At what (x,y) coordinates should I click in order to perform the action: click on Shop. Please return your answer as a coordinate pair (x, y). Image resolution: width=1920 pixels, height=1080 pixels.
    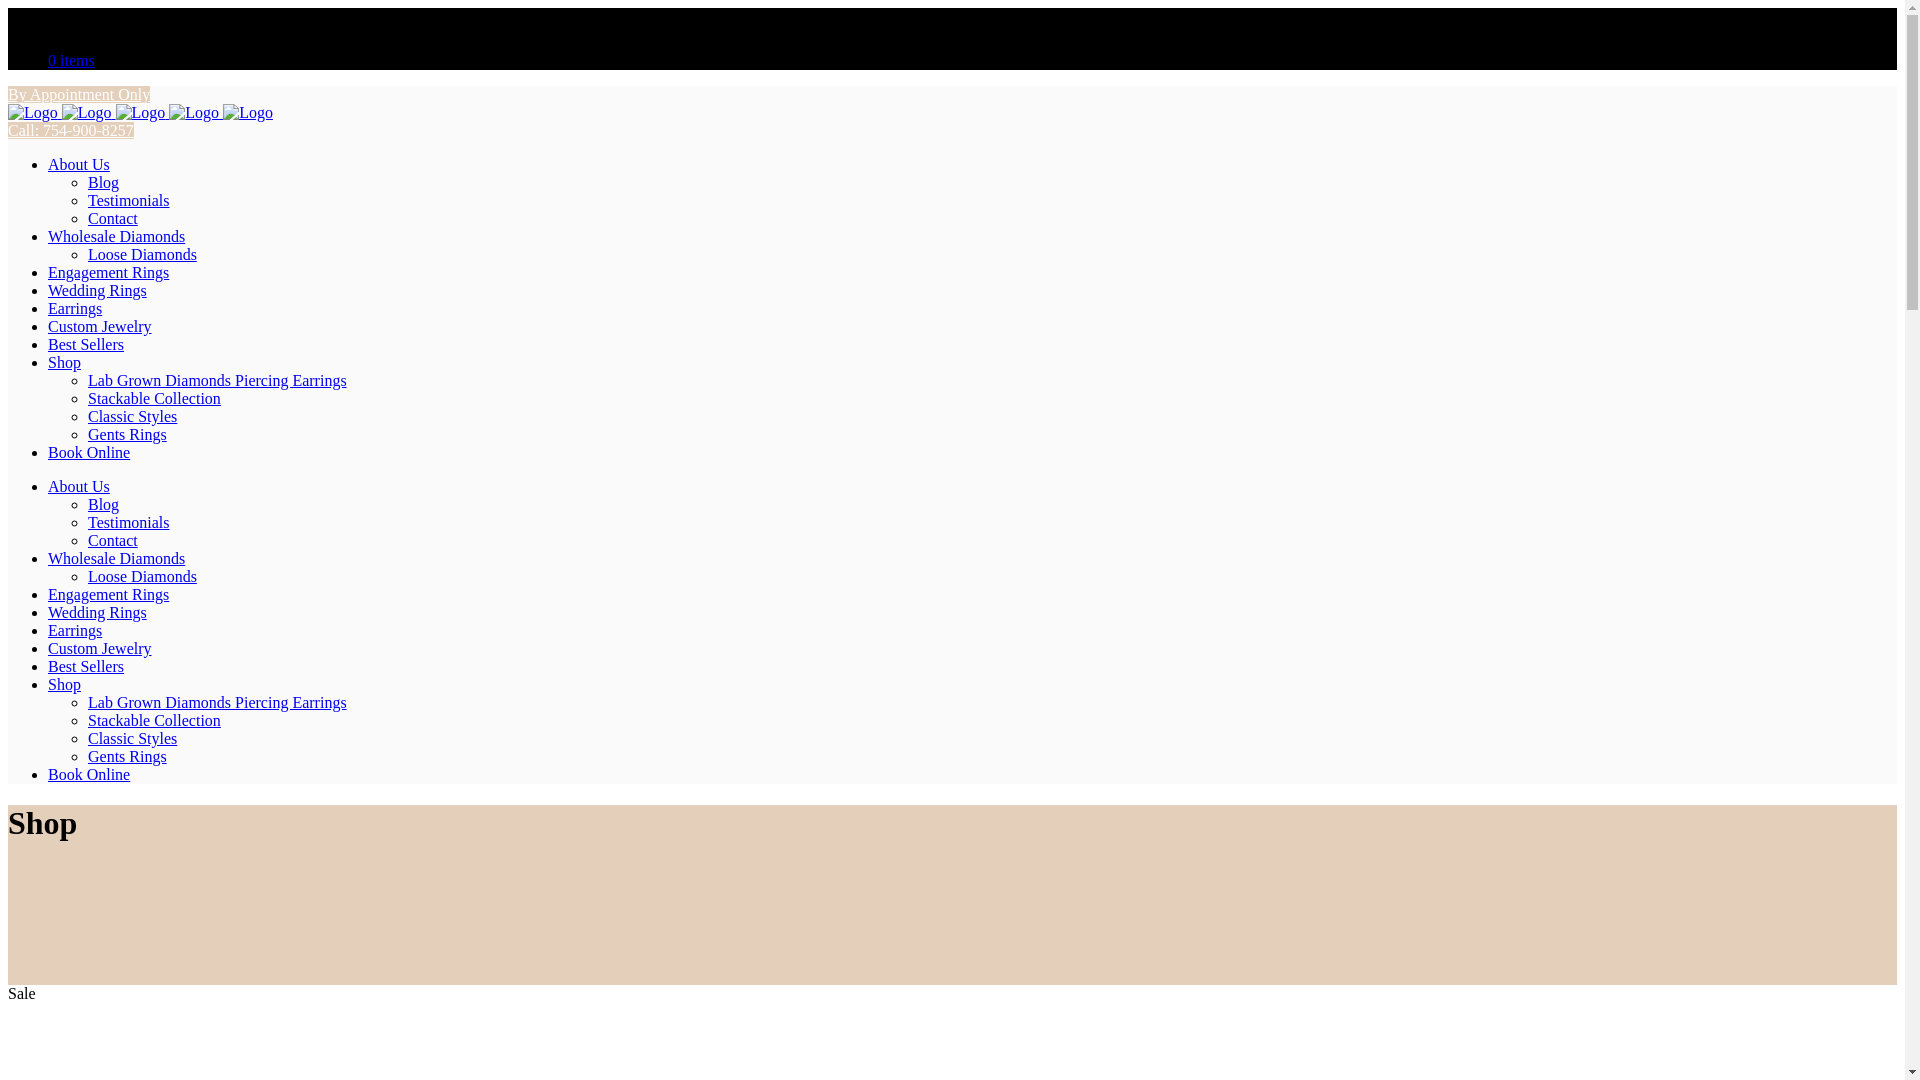
    Looking at the image, I should click on (64, 684).